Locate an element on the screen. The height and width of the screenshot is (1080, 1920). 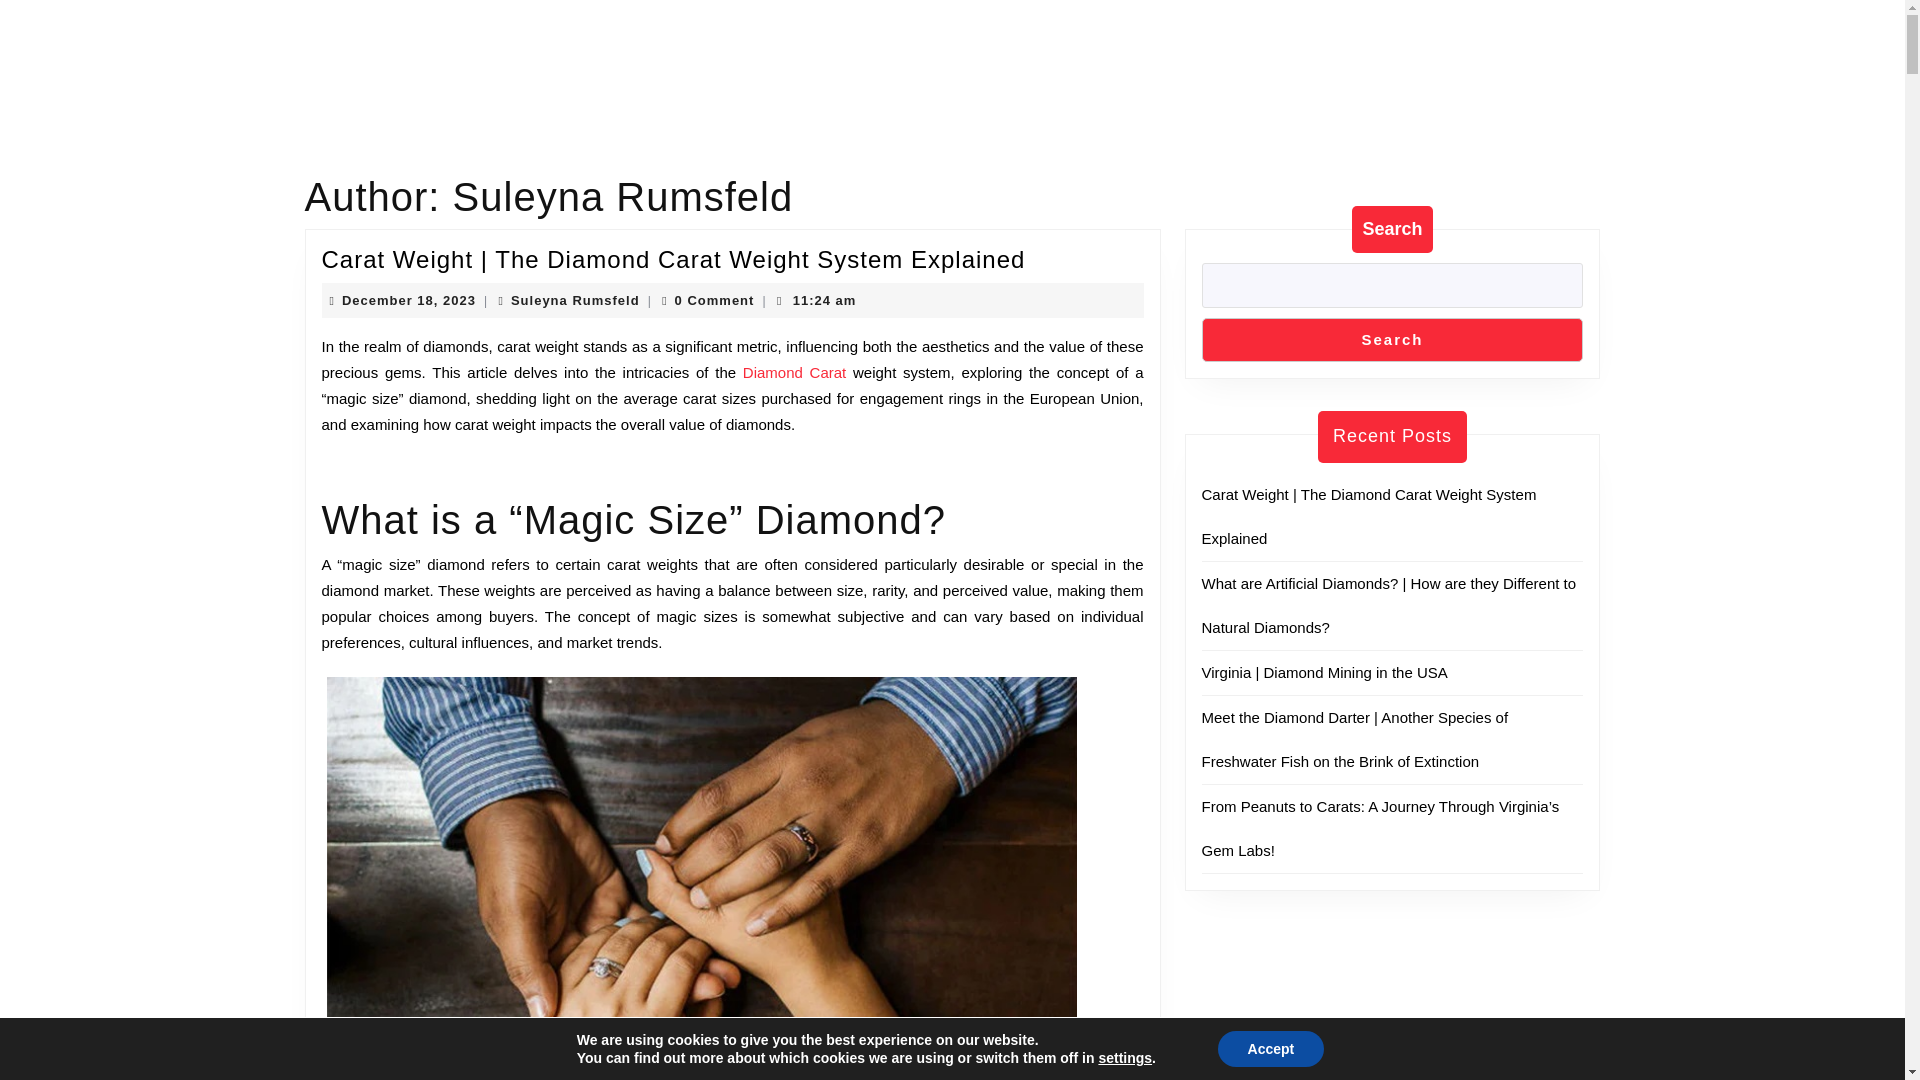
Contact Us is located at coordinates (970, 55).